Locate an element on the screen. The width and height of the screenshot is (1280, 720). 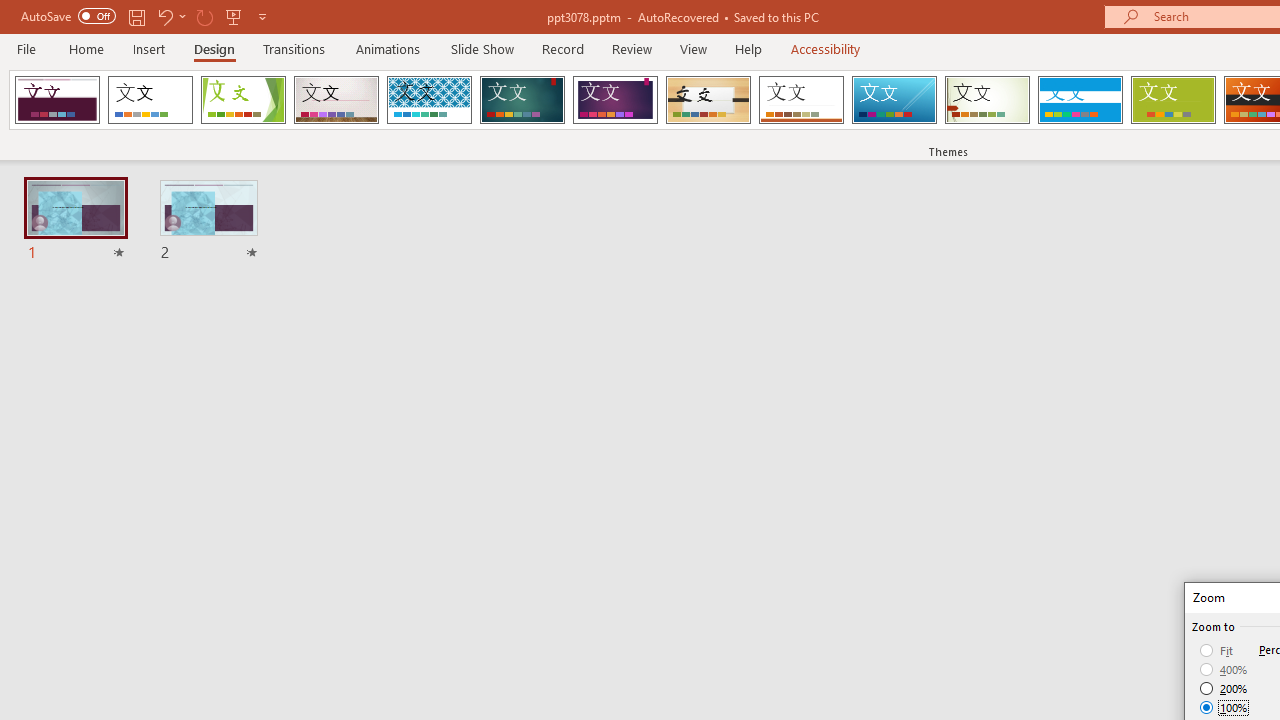
View is located at coordinates (693, 48).